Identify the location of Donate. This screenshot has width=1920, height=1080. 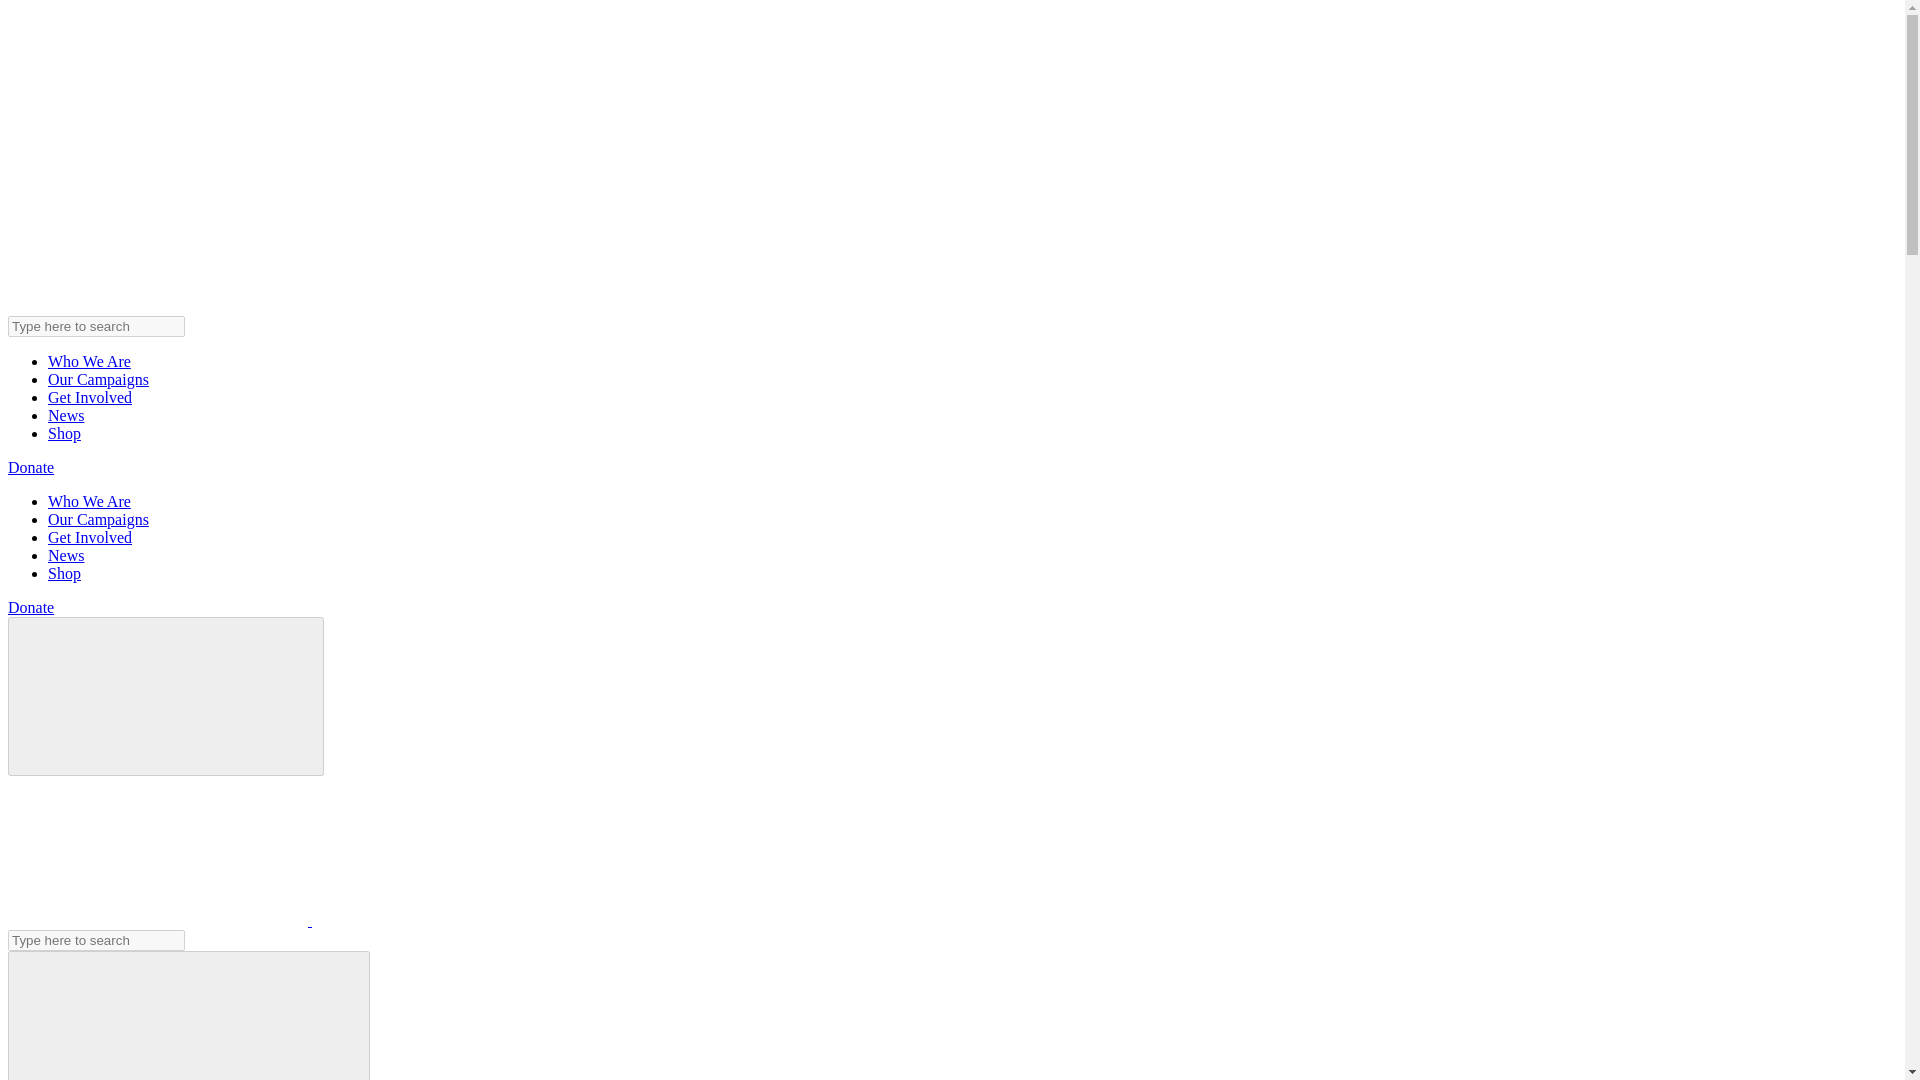
(30, 468).